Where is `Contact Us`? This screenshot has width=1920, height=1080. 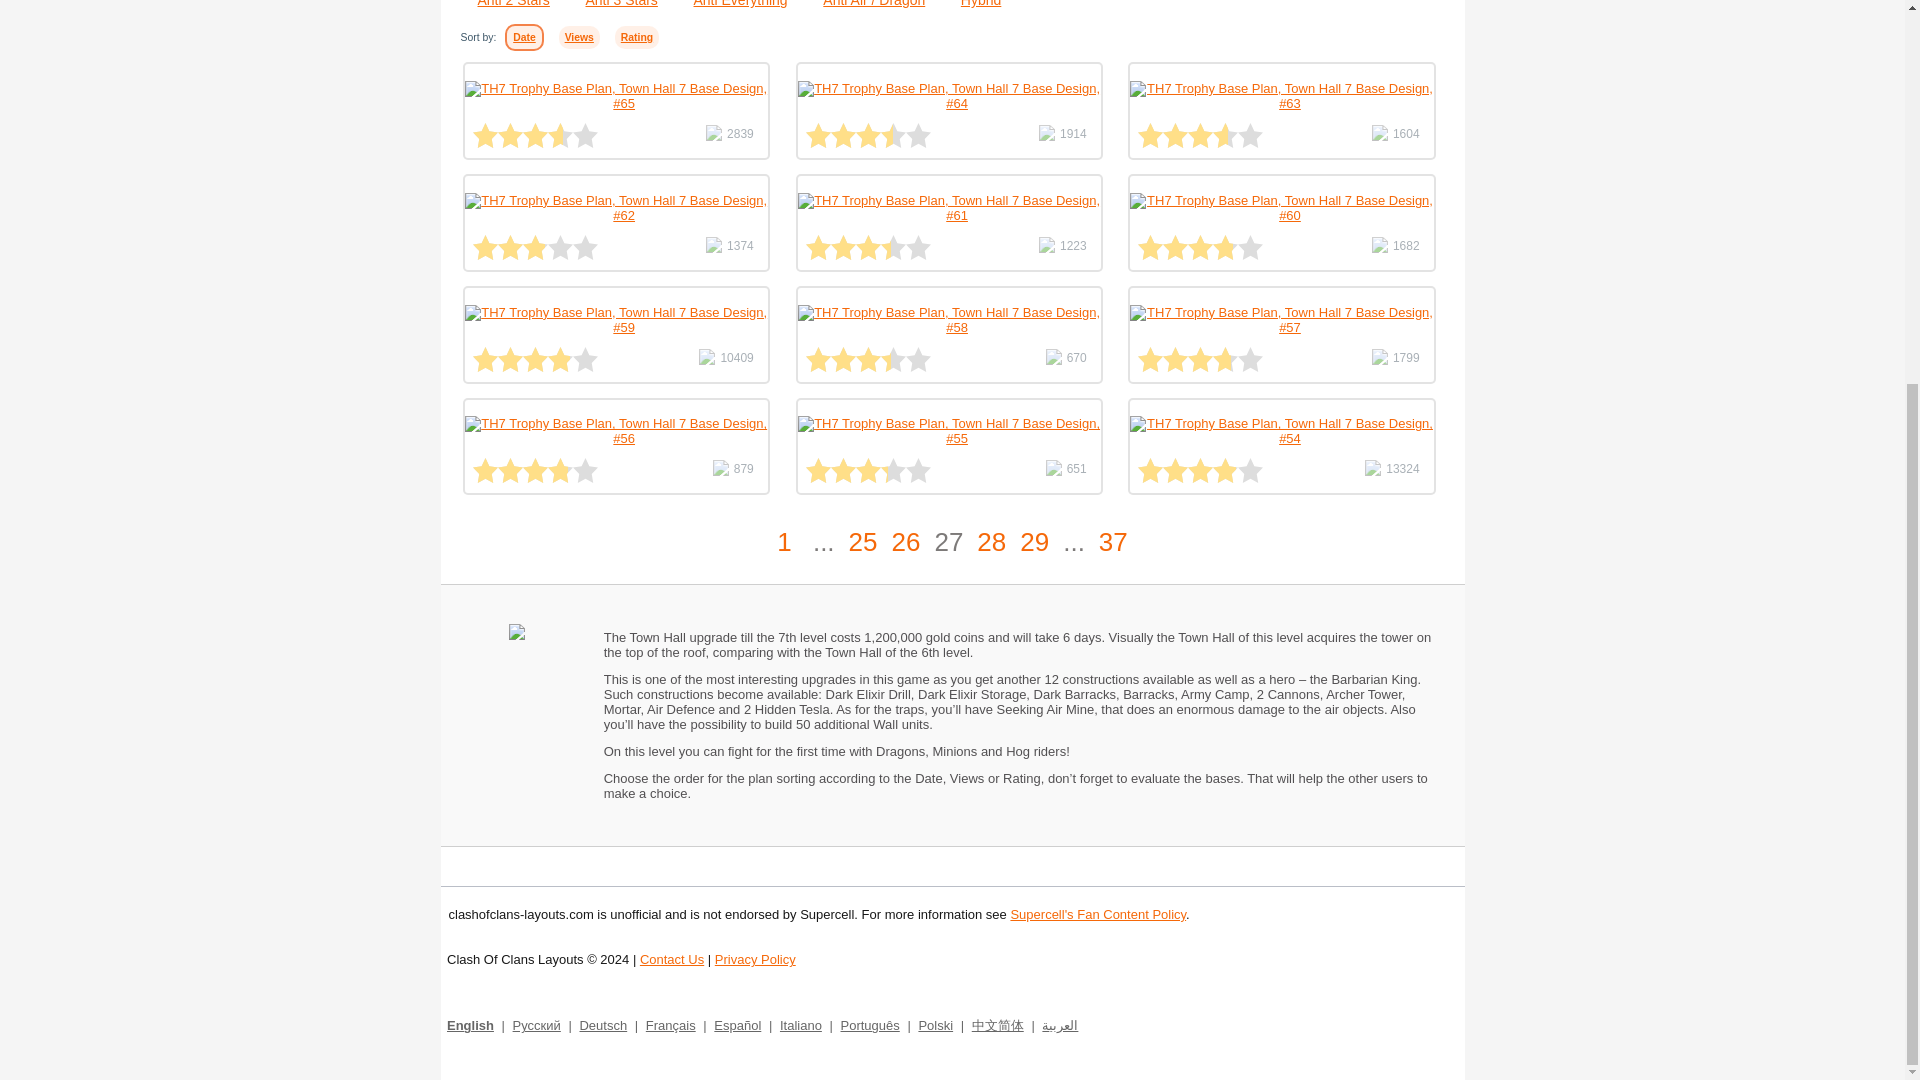 Contact Us is located at coordinates (672, 958).